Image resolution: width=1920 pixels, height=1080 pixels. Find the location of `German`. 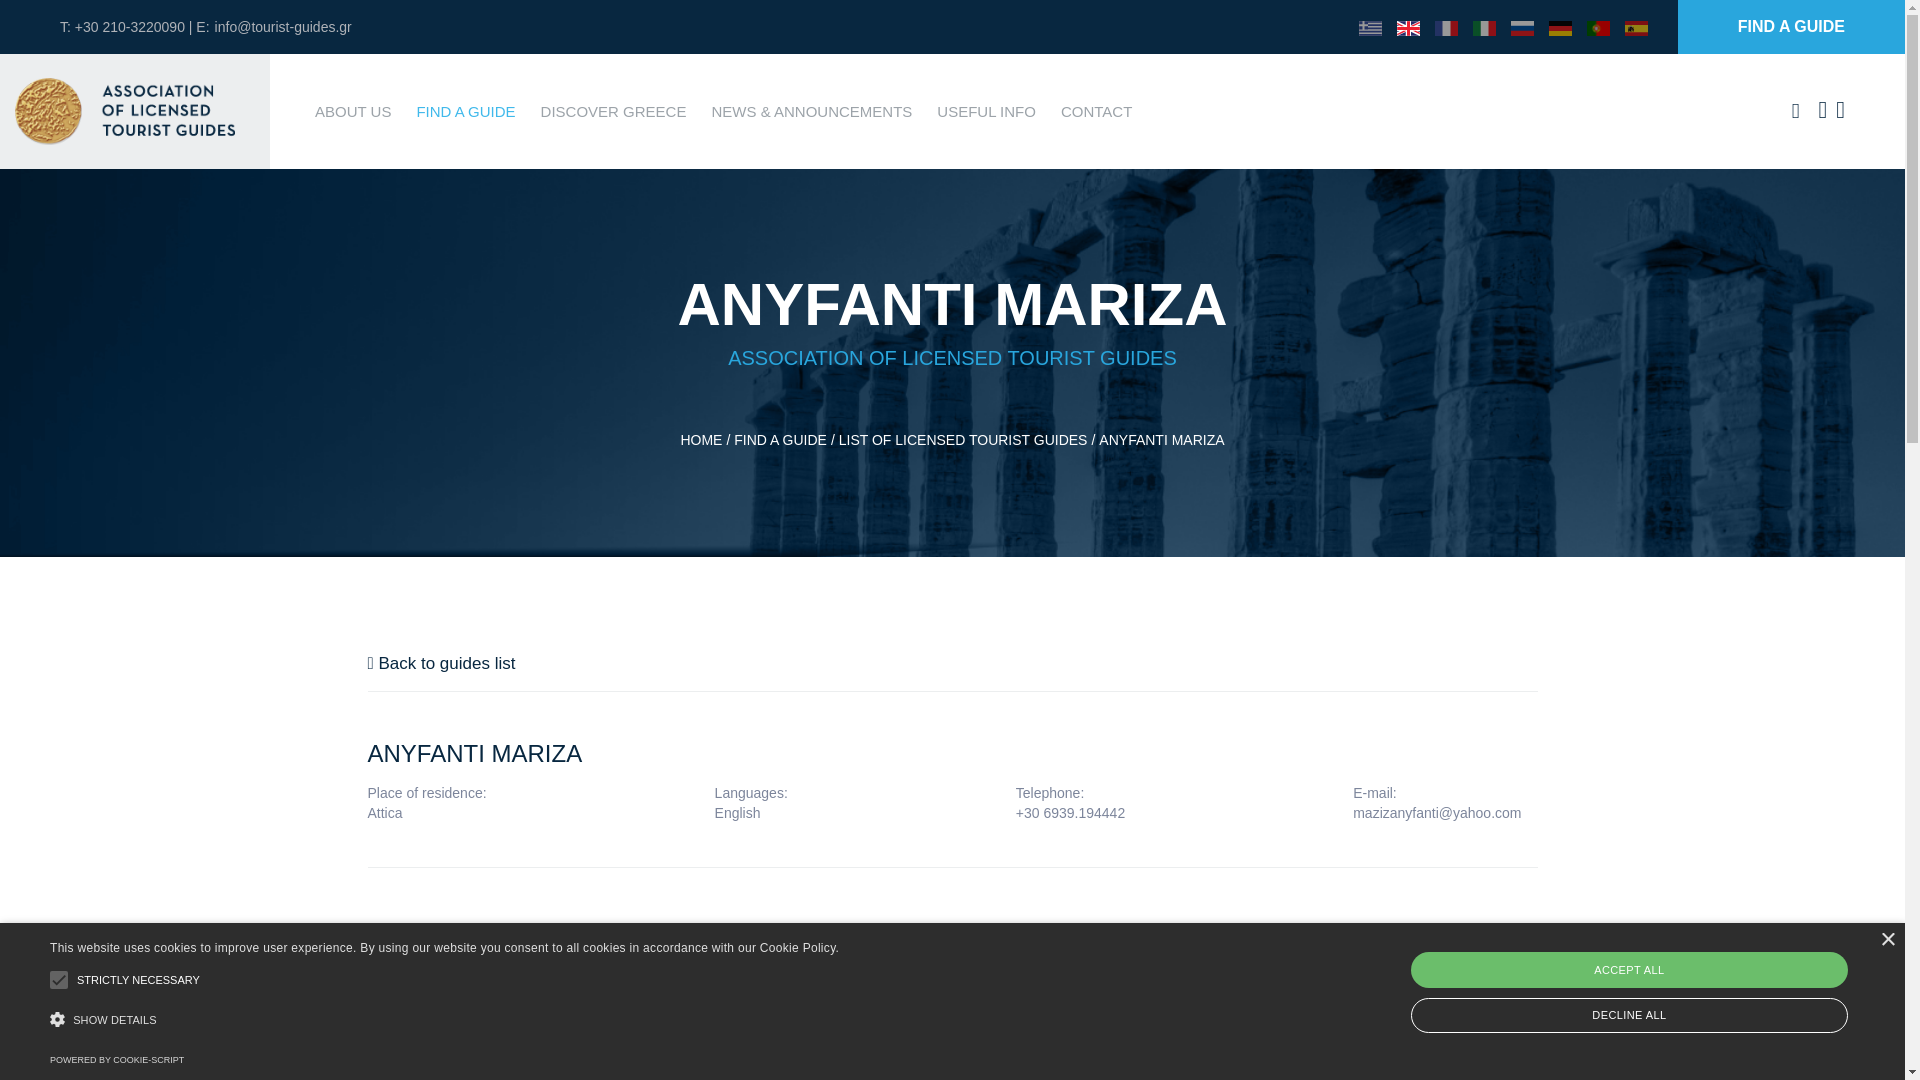

German is located at coordinates (1560, 26).